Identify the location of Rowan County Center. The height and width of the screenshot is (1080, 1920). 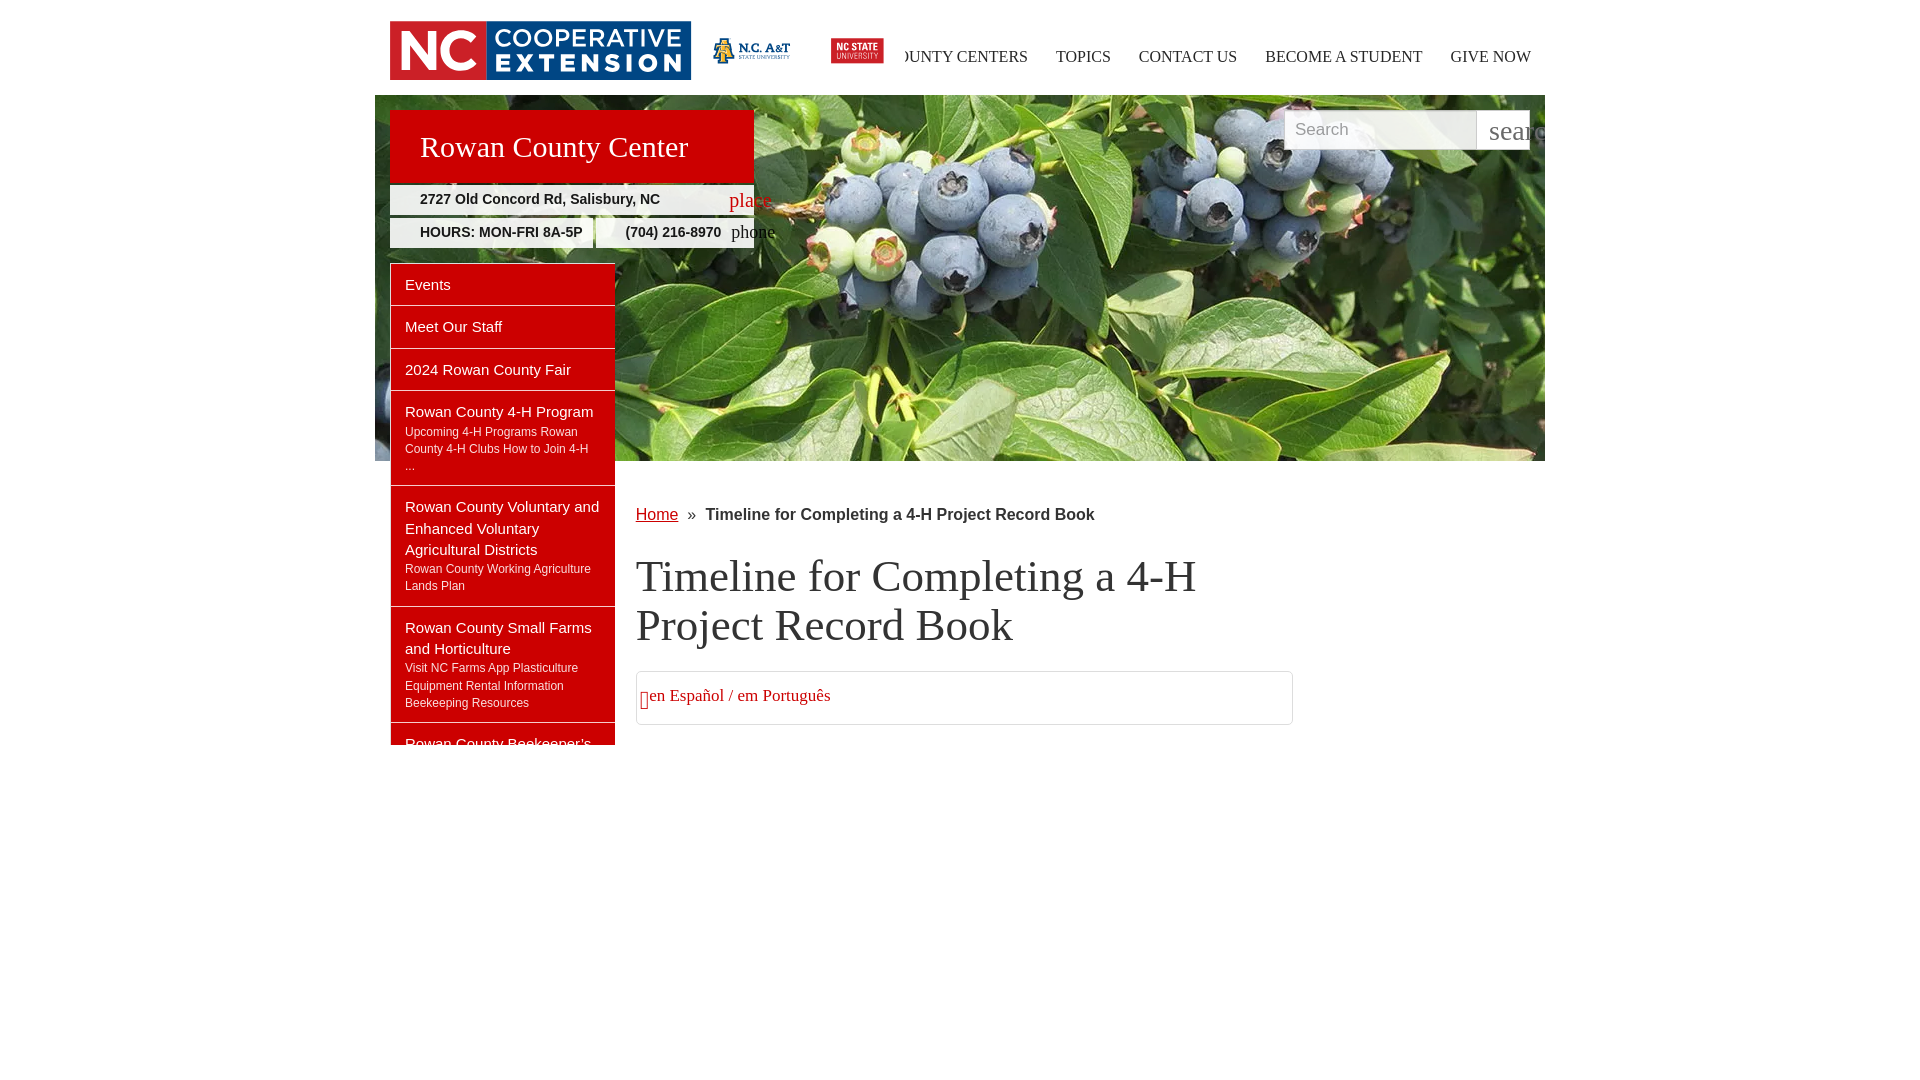
(572, 146).